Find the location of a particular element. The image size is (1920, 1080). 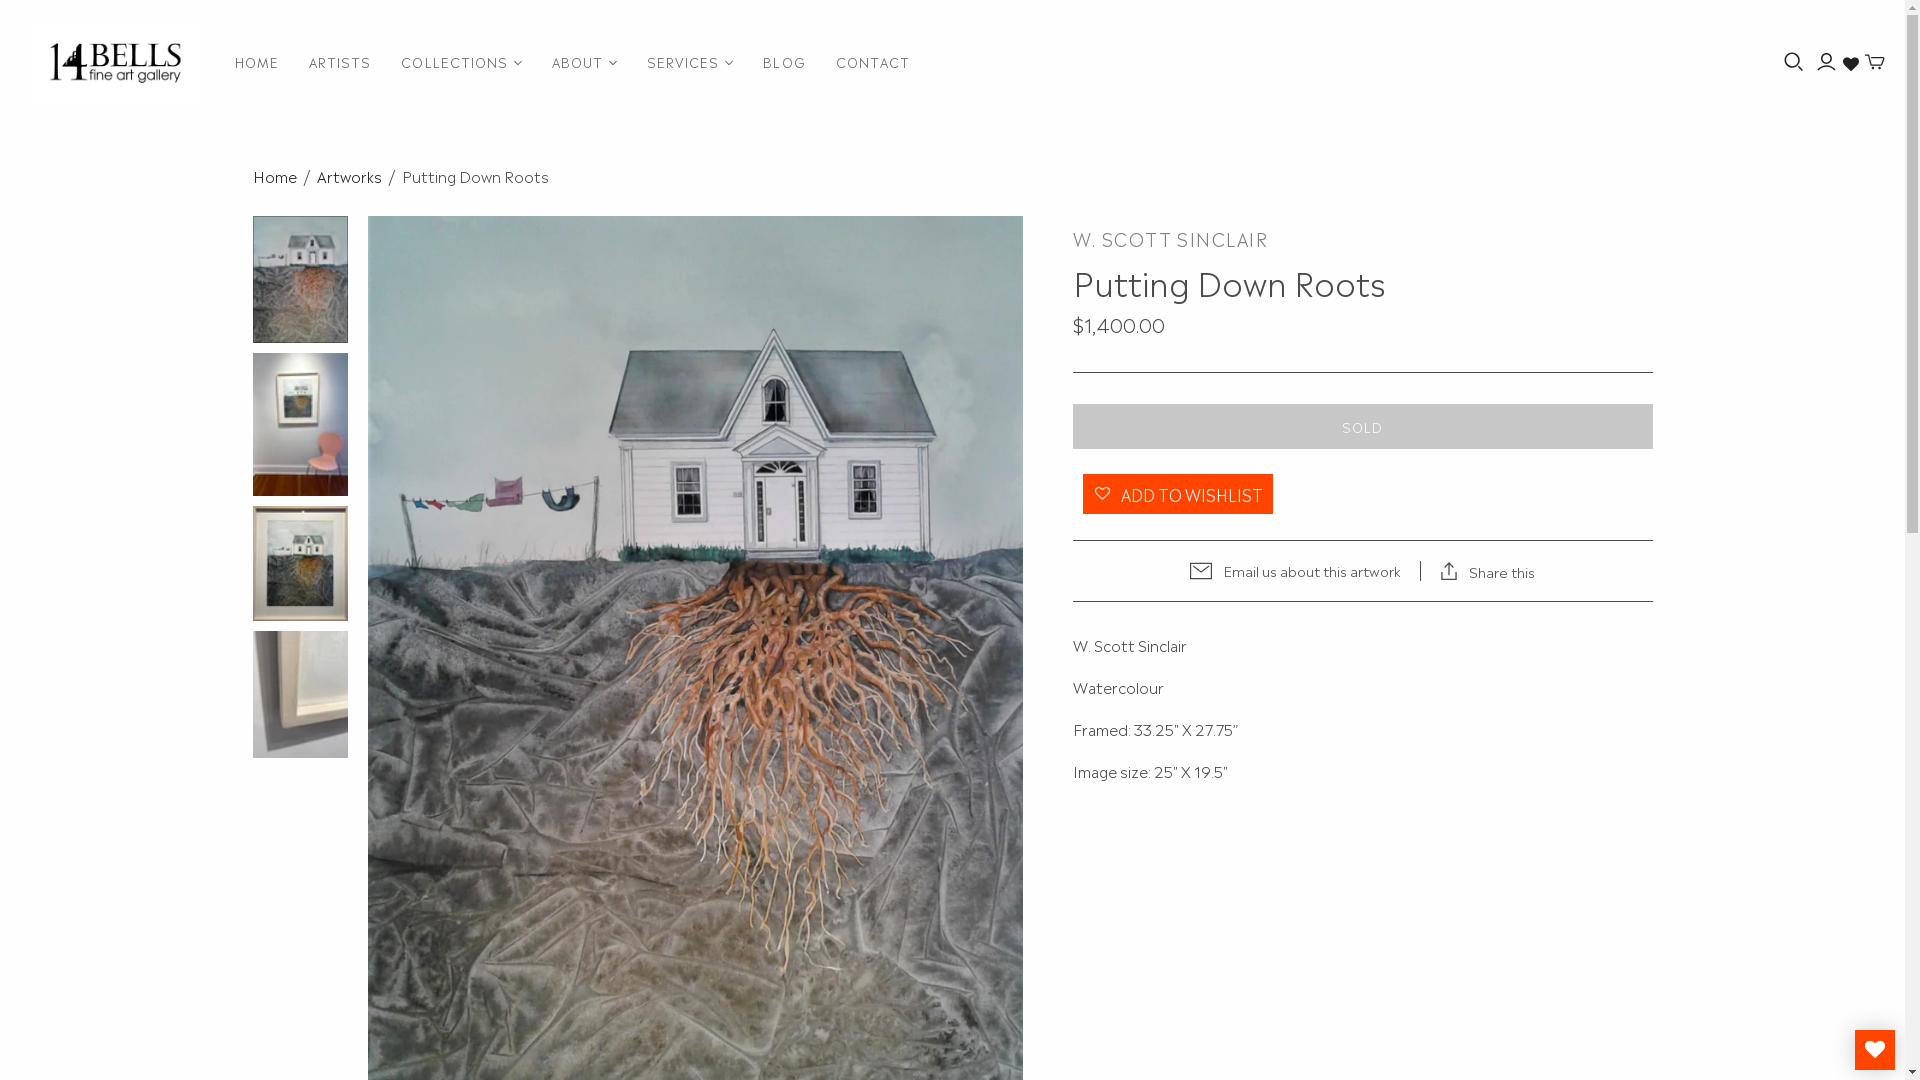

ABOUT is located at coordinates (584, 62).